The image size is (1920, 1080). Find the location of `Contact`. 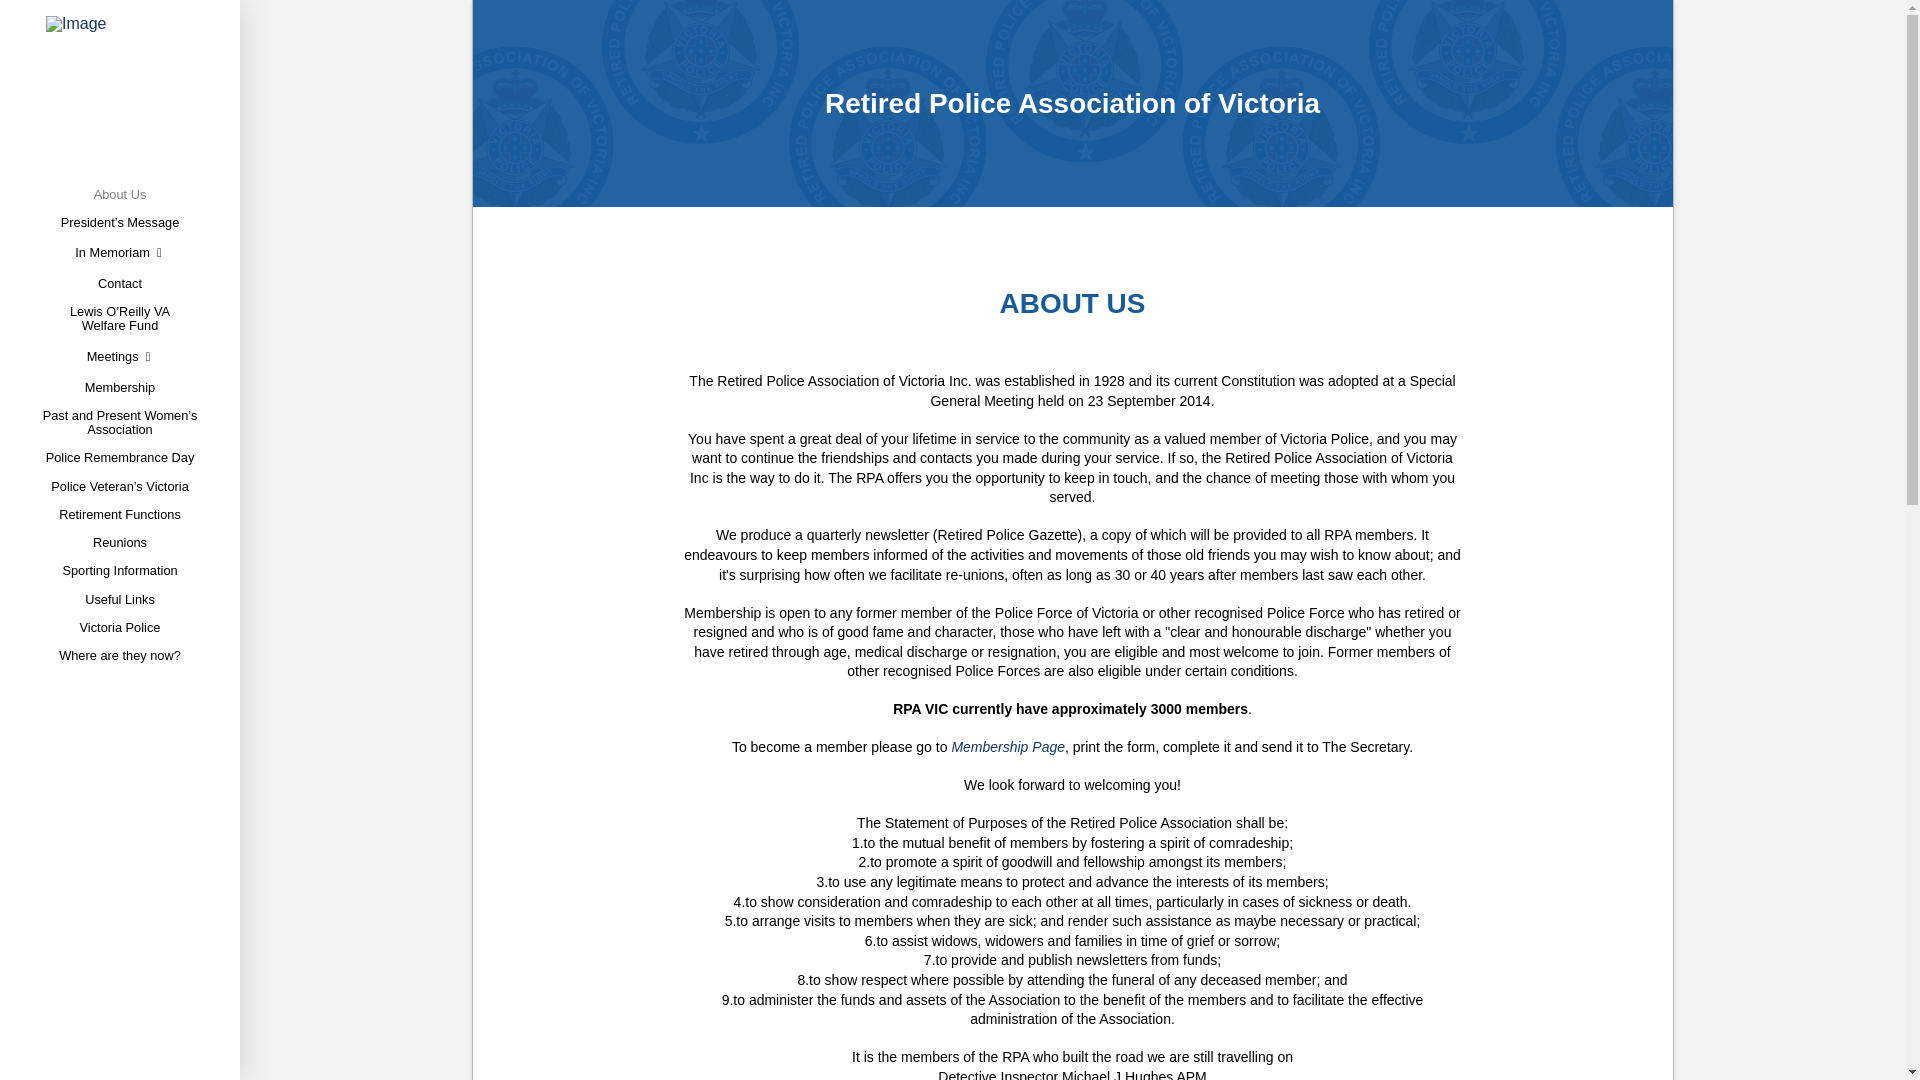

Contact is located at coordinates (120, 280).